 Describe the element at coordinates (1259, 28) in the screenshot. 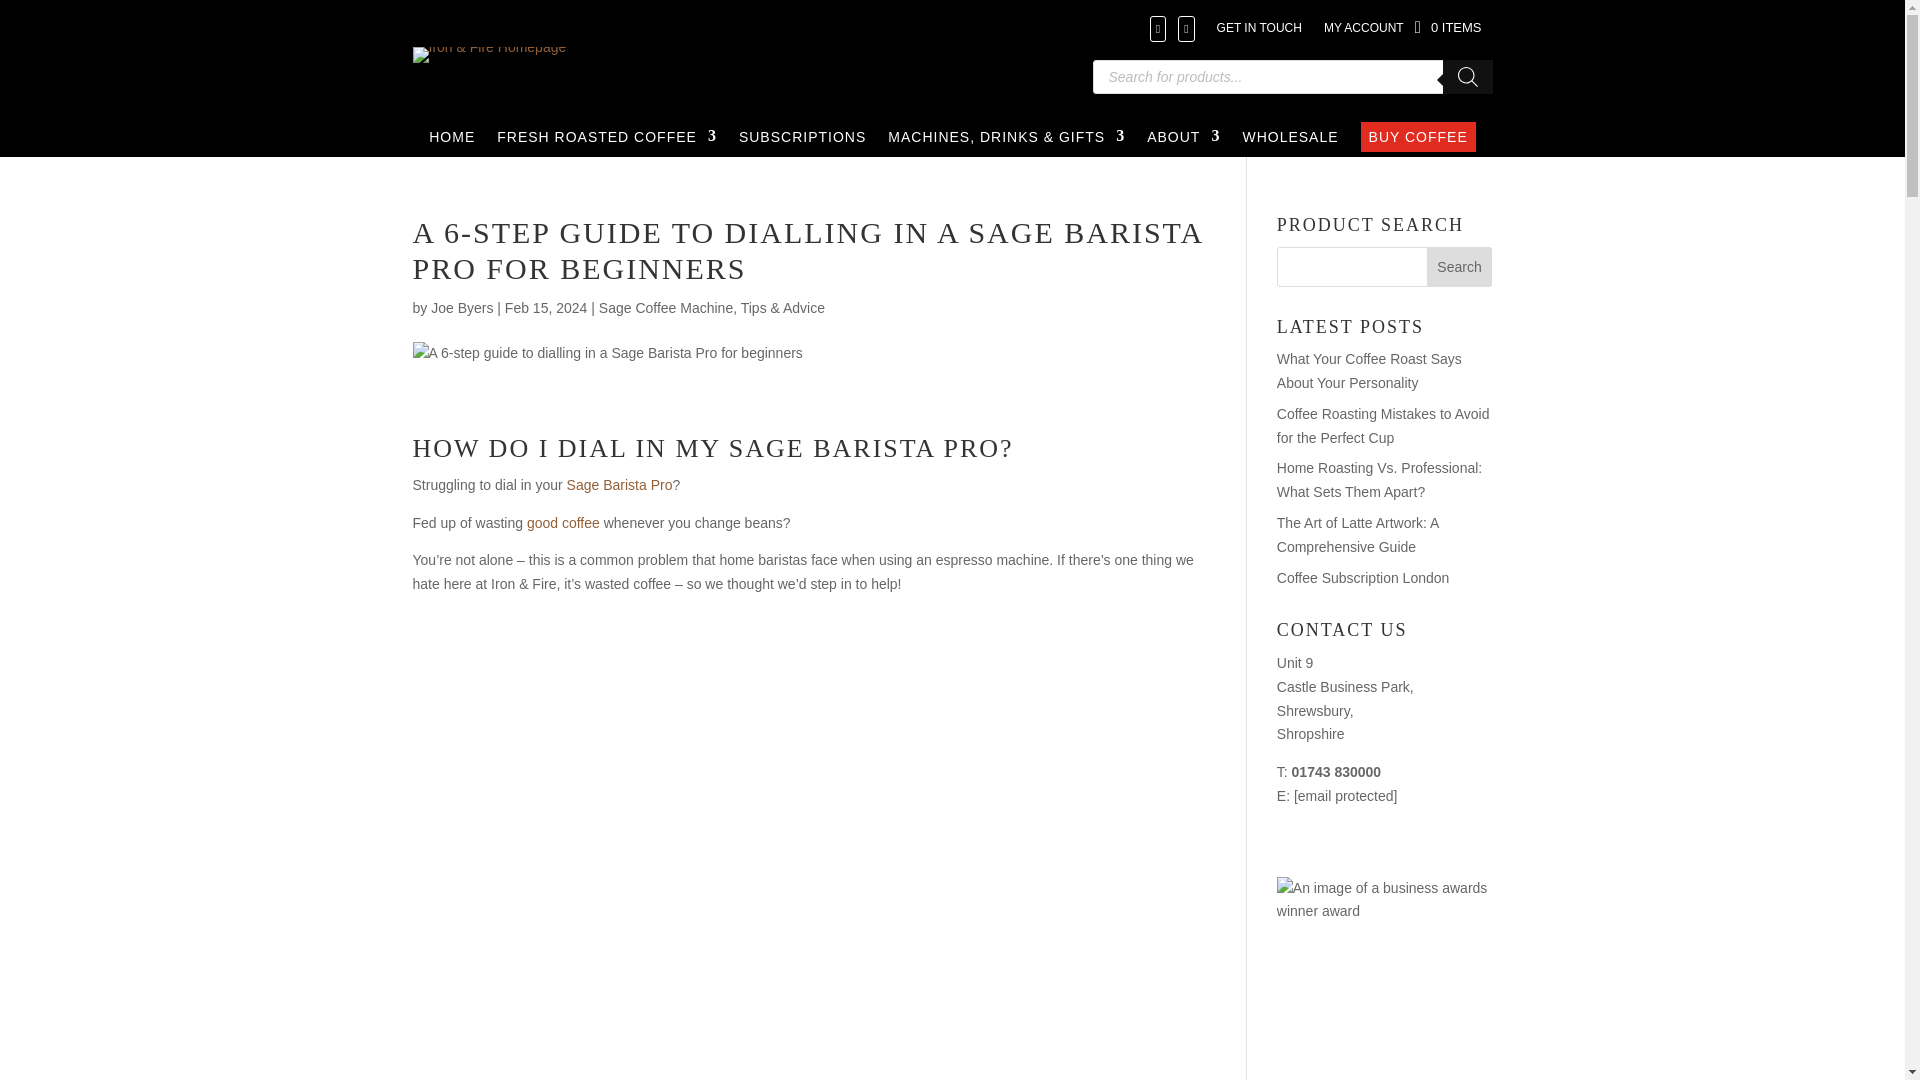

I see `GET IN TOUCH` at that location.